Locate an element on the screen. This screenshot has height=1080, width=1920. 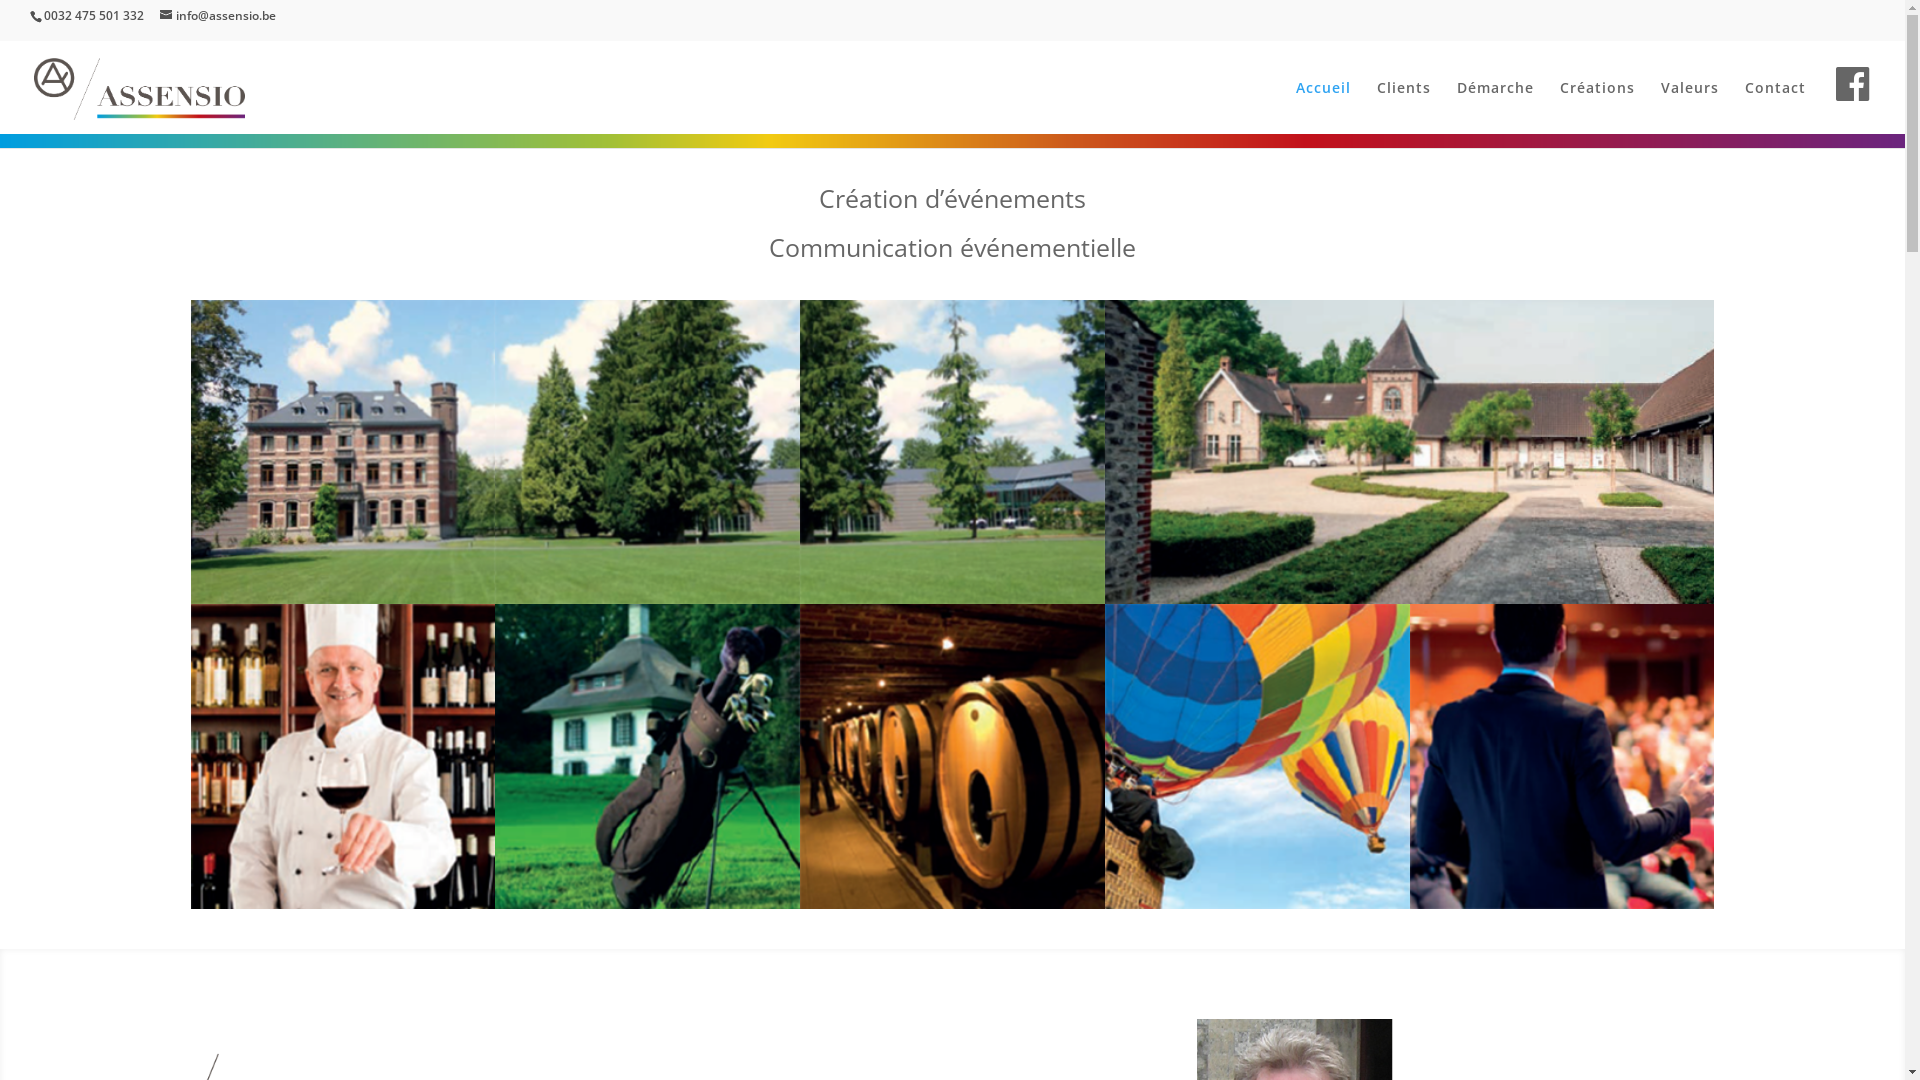
Fichier 9 is located at coordinates (648, 903).